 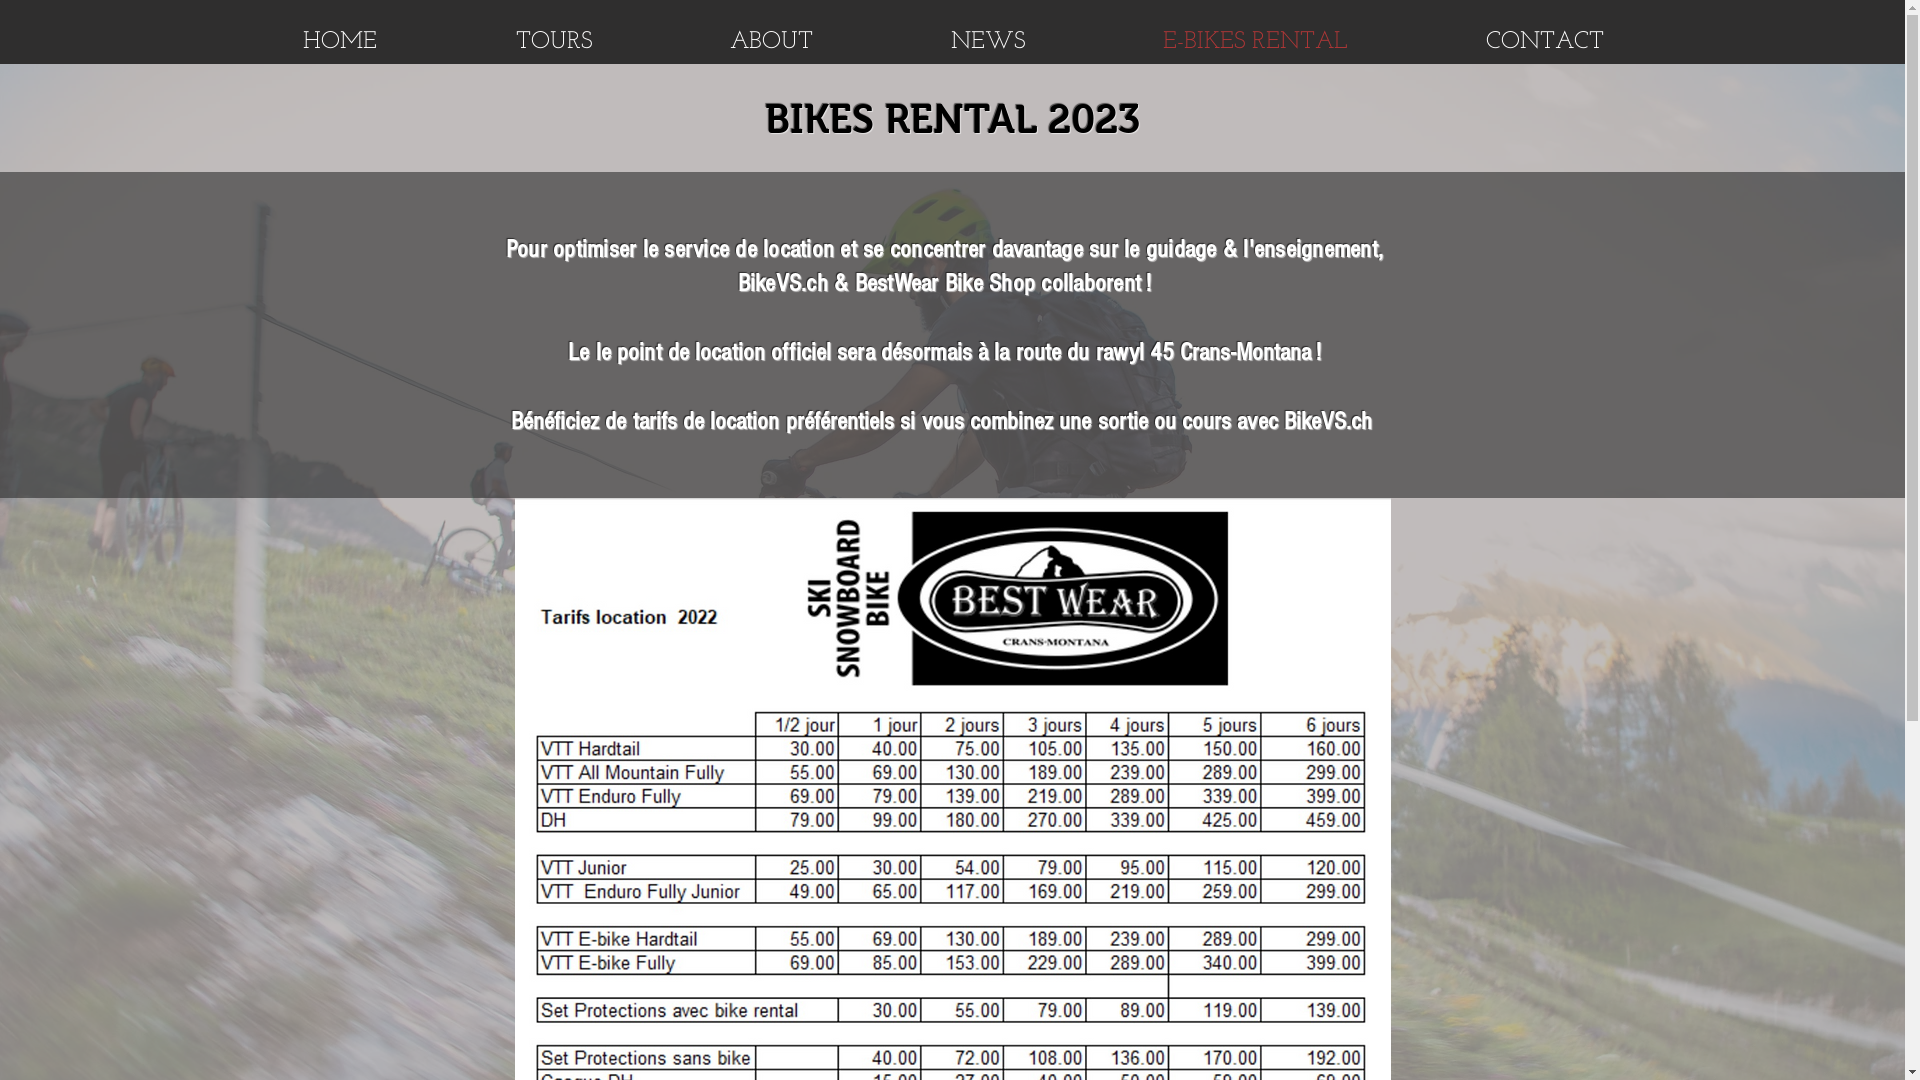 I want to click on TOURS, so click(x=553, y=42).